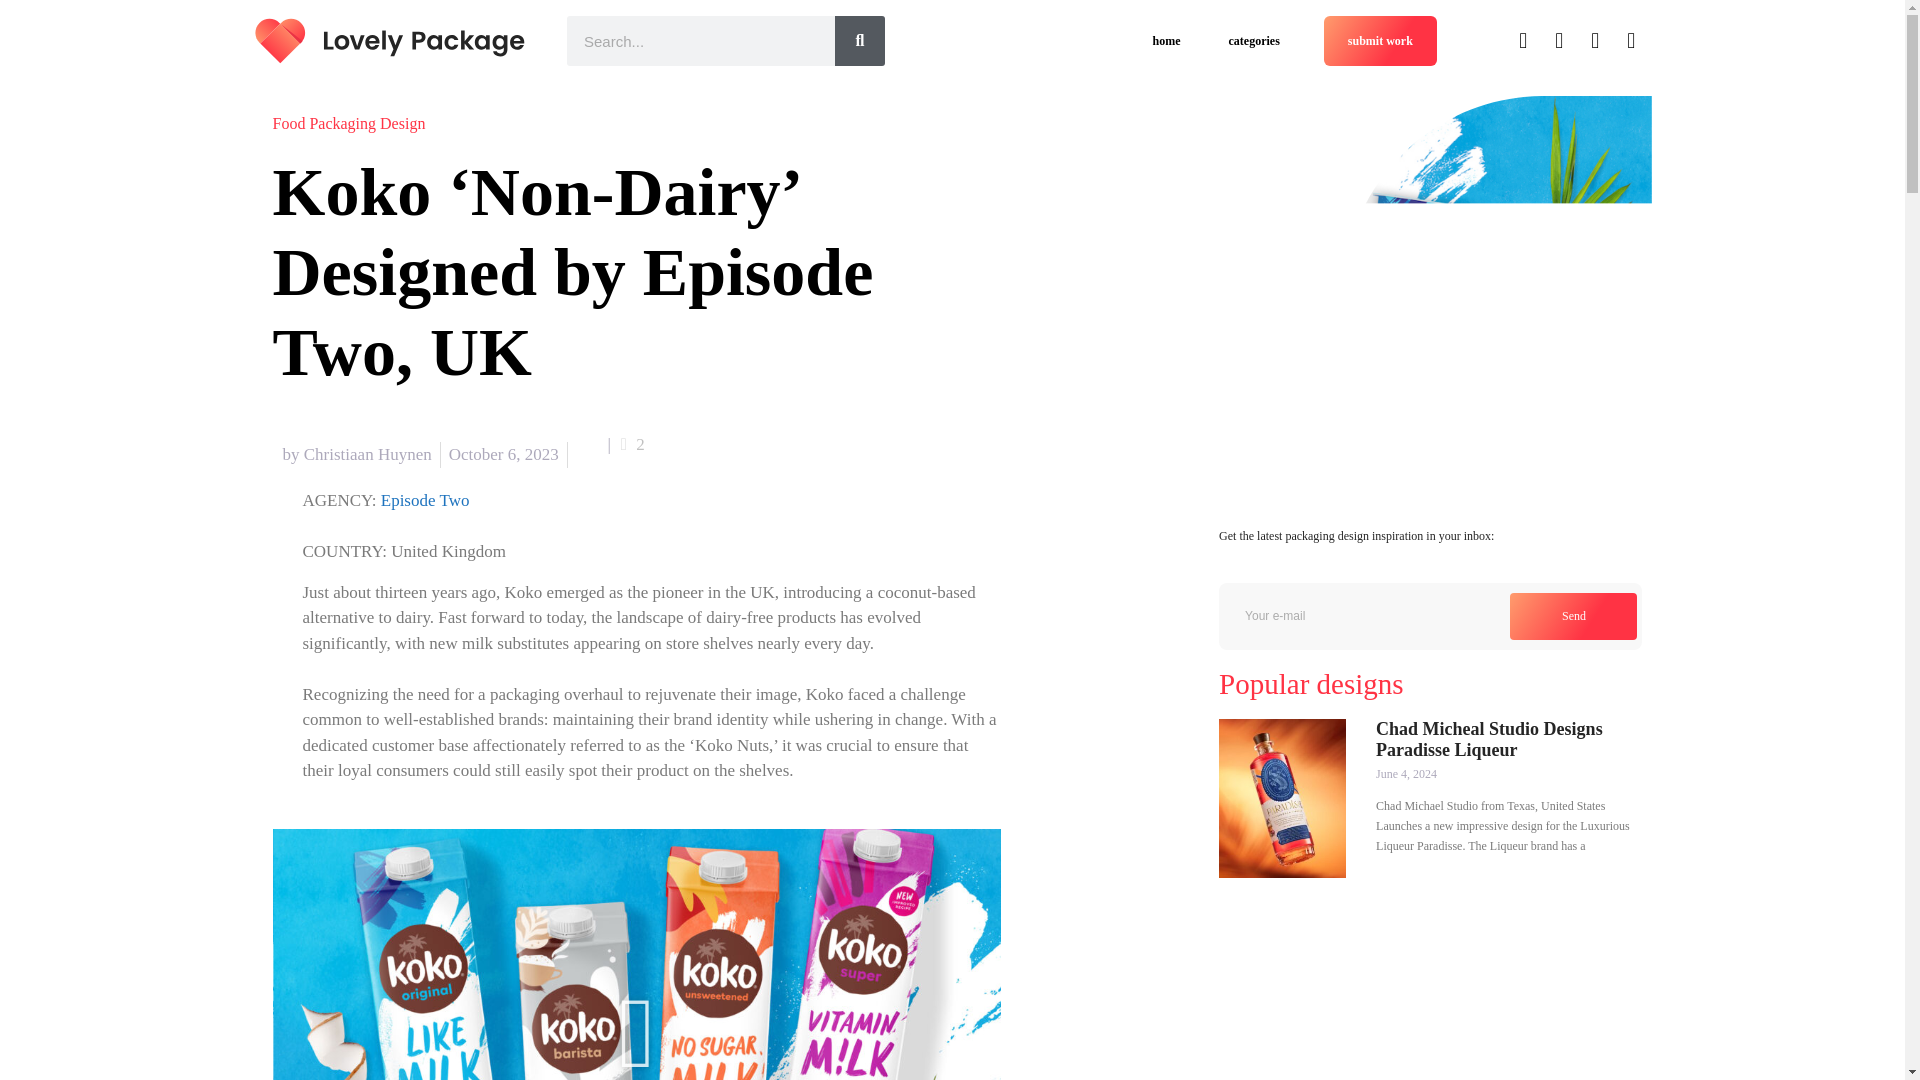  I want to click on categories, so click(1254, 40).